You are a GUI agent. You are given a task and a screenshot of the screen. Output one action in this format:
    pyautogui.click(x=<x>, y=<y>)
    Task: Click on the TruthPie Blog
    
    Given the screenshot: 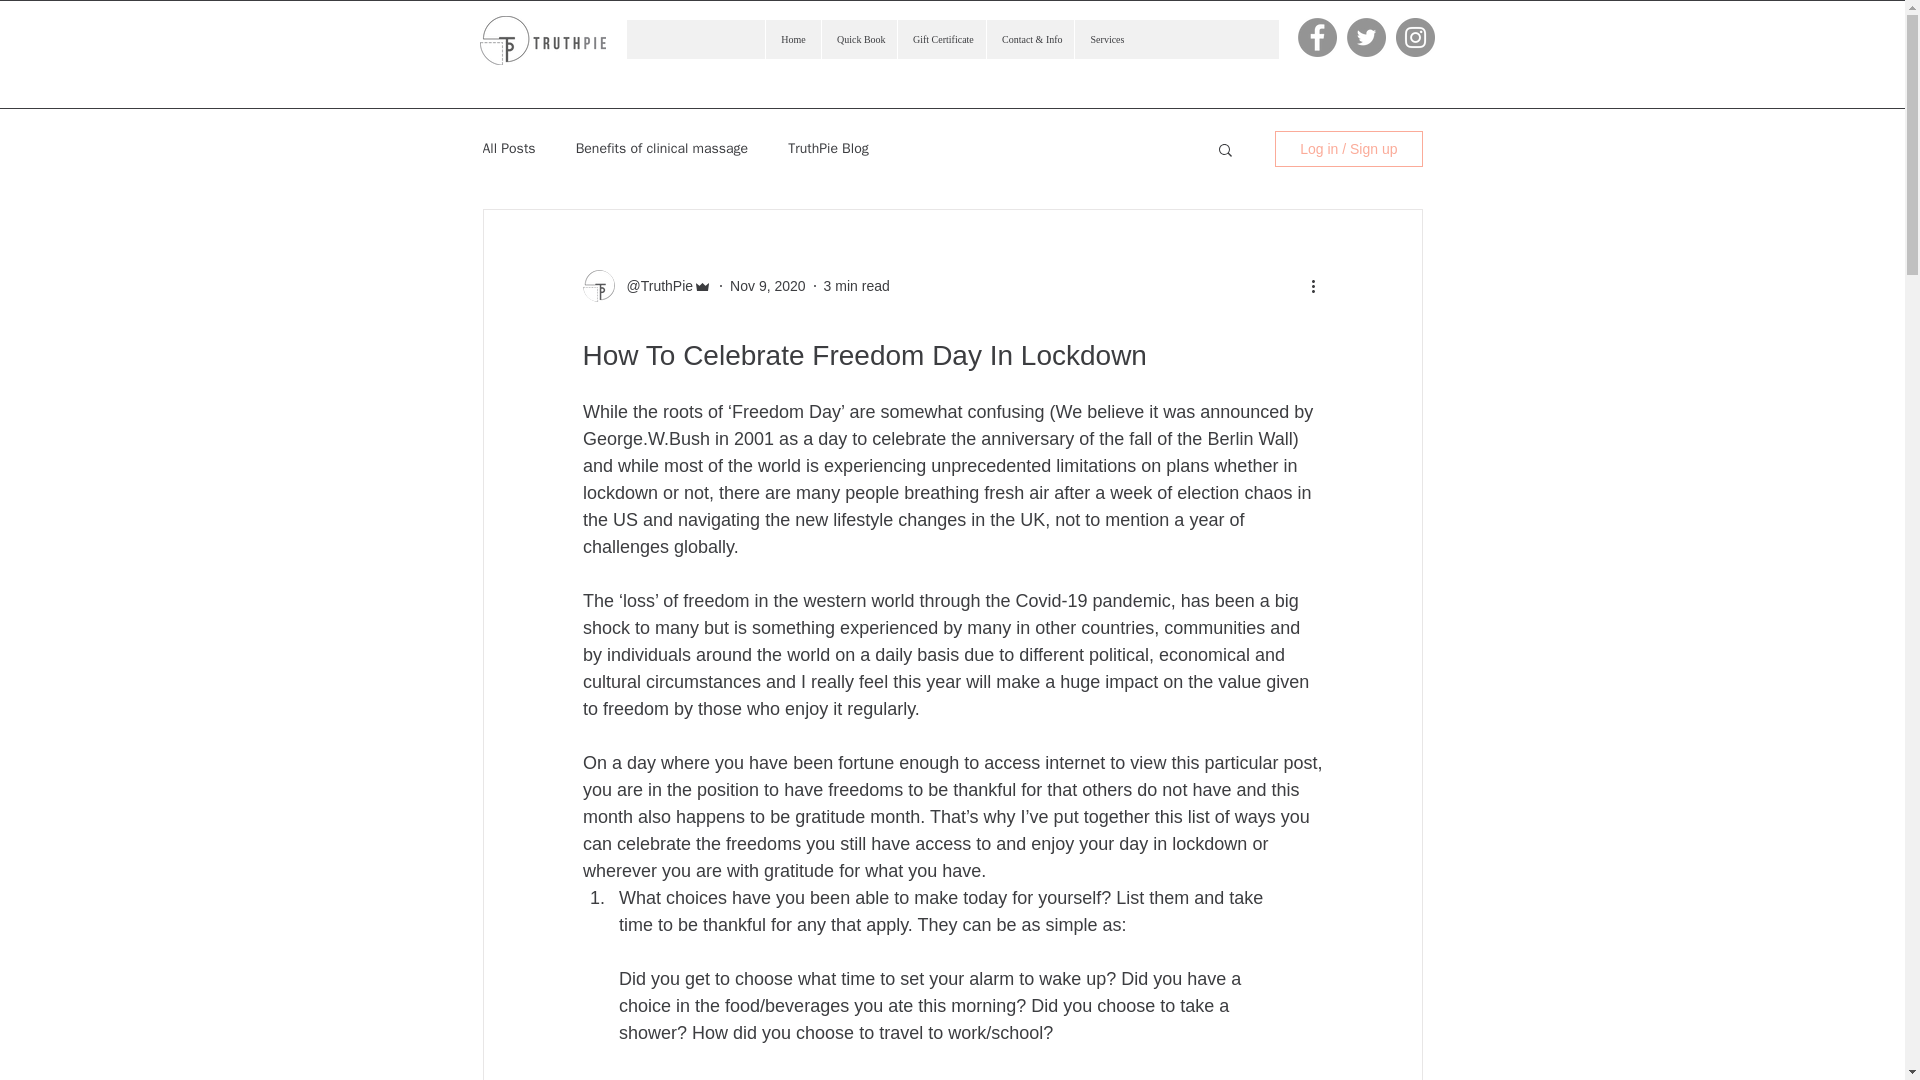 What is the action you would take?
    pyautogui.click(x=828, y=148)
    